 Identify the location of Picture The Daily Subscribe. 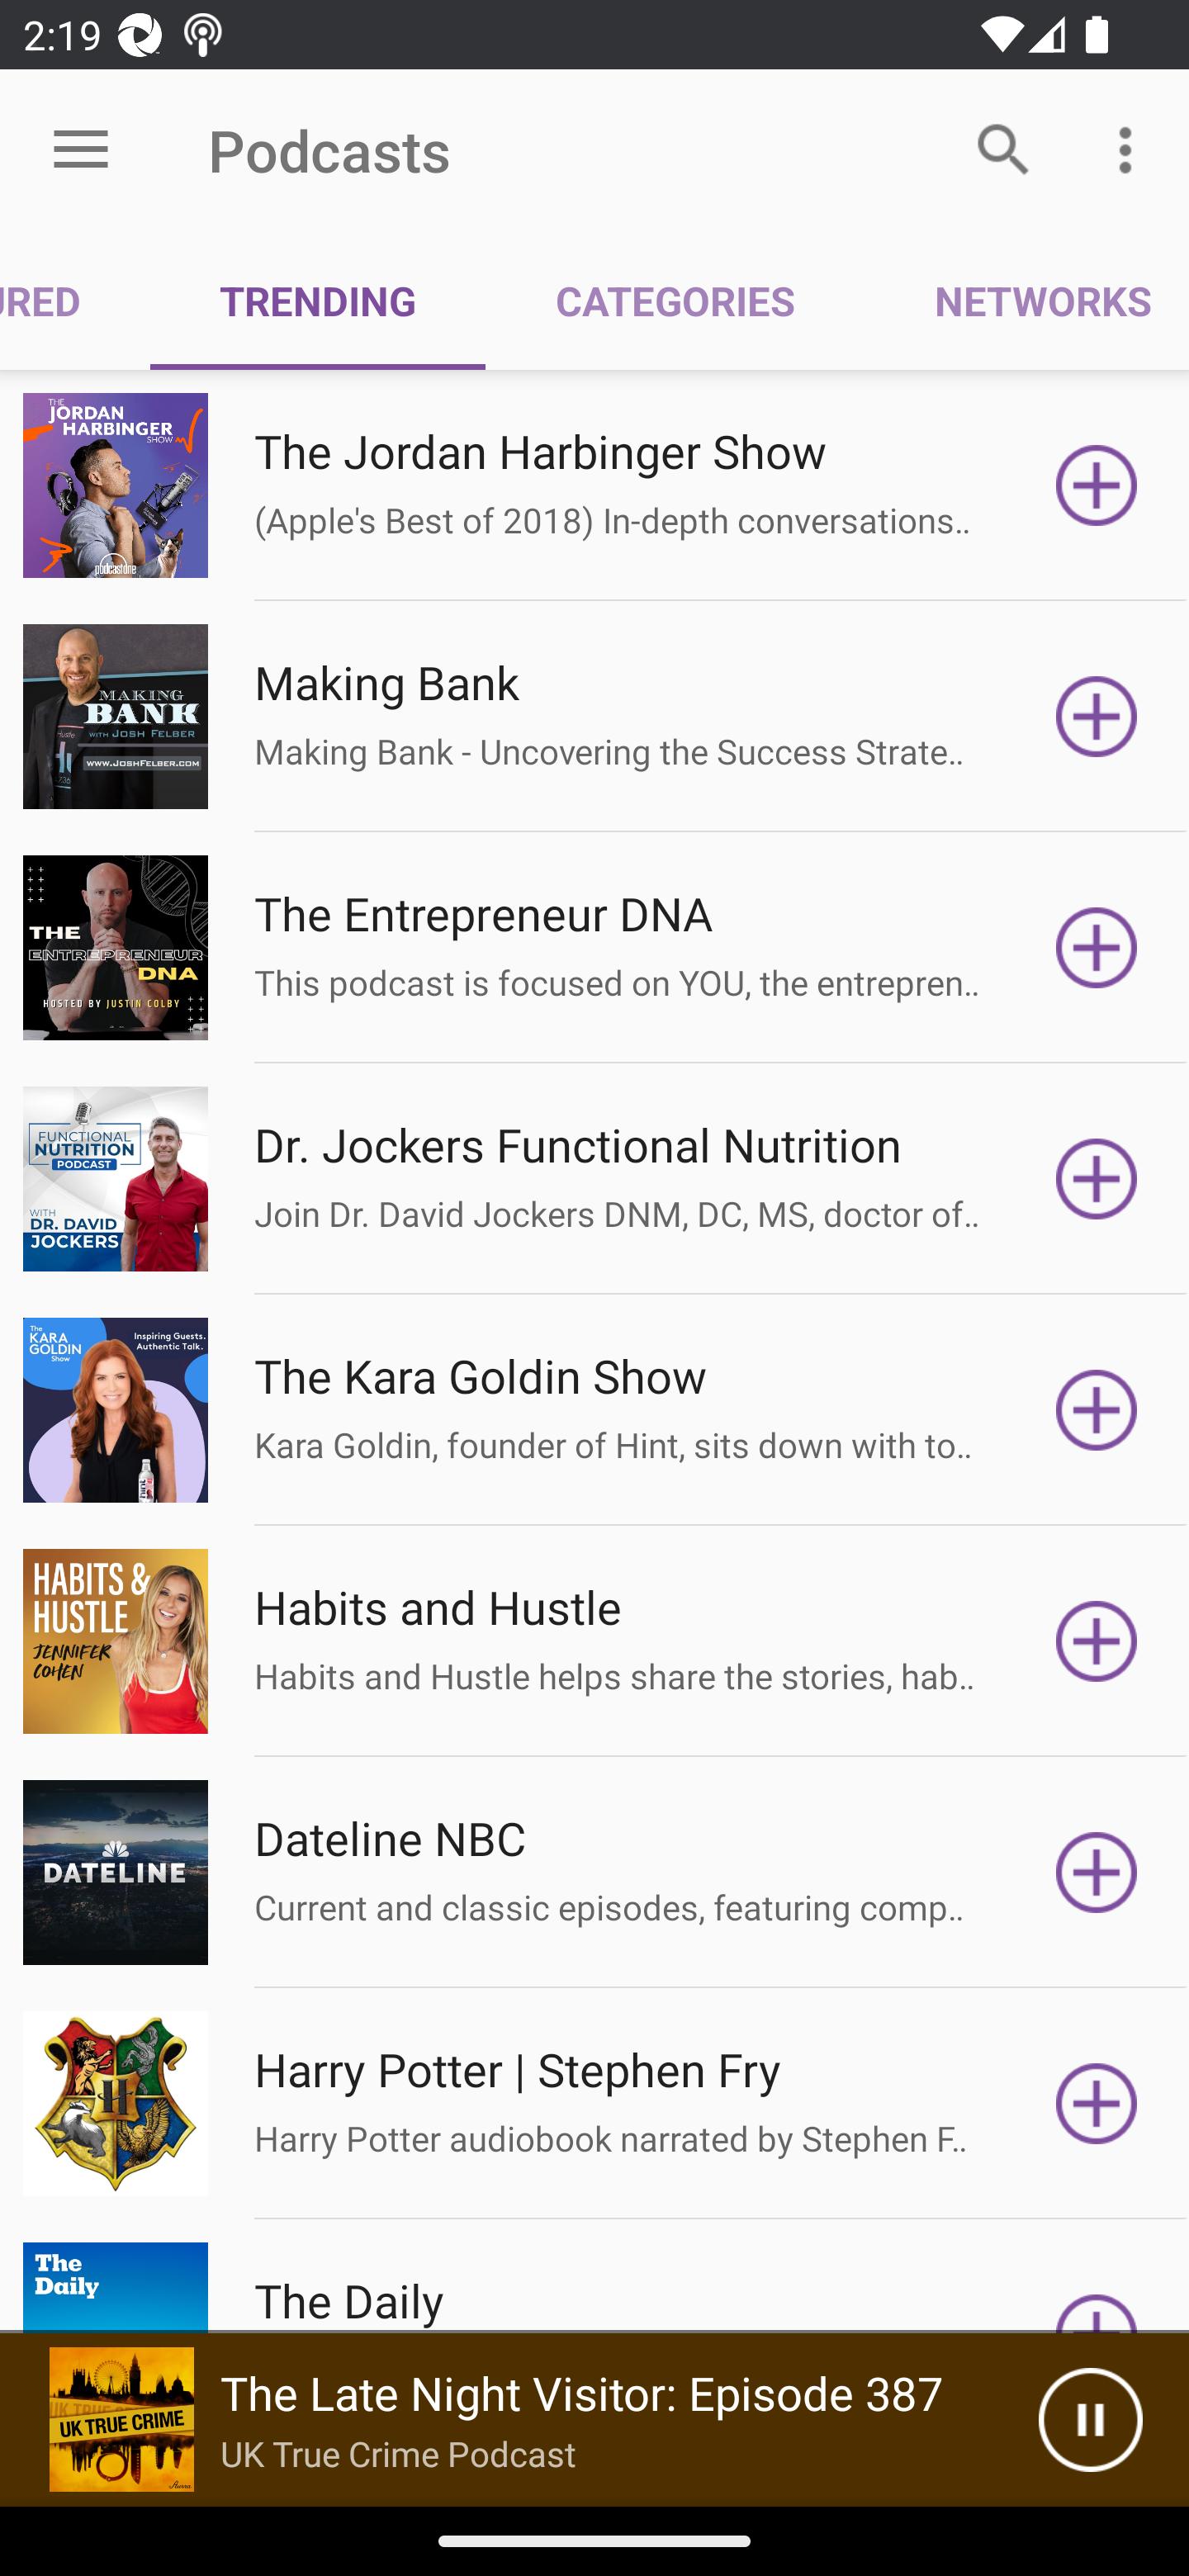
(594, 2277).